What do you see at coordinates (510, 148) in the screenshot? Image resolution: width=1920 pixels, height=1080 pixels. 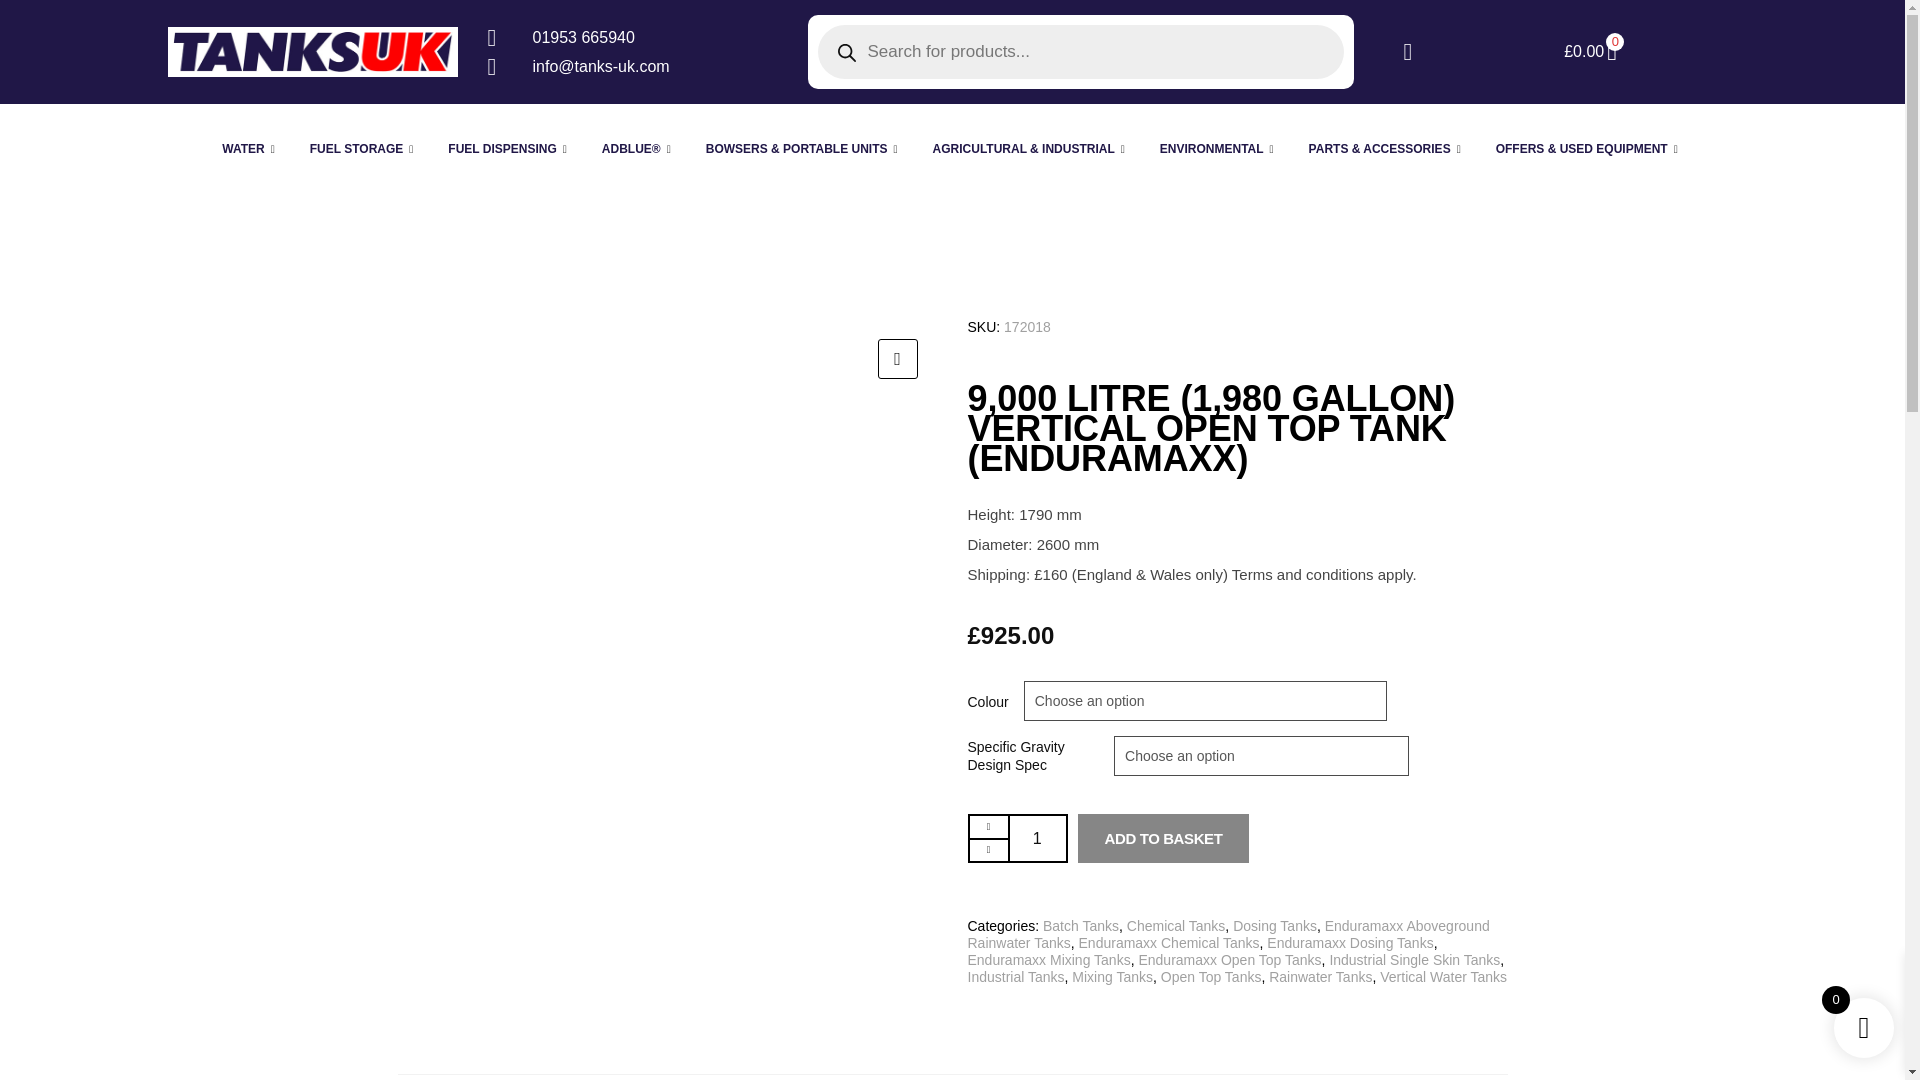 I see `FUEL DISPENSING` at bounding box center [510, 148].